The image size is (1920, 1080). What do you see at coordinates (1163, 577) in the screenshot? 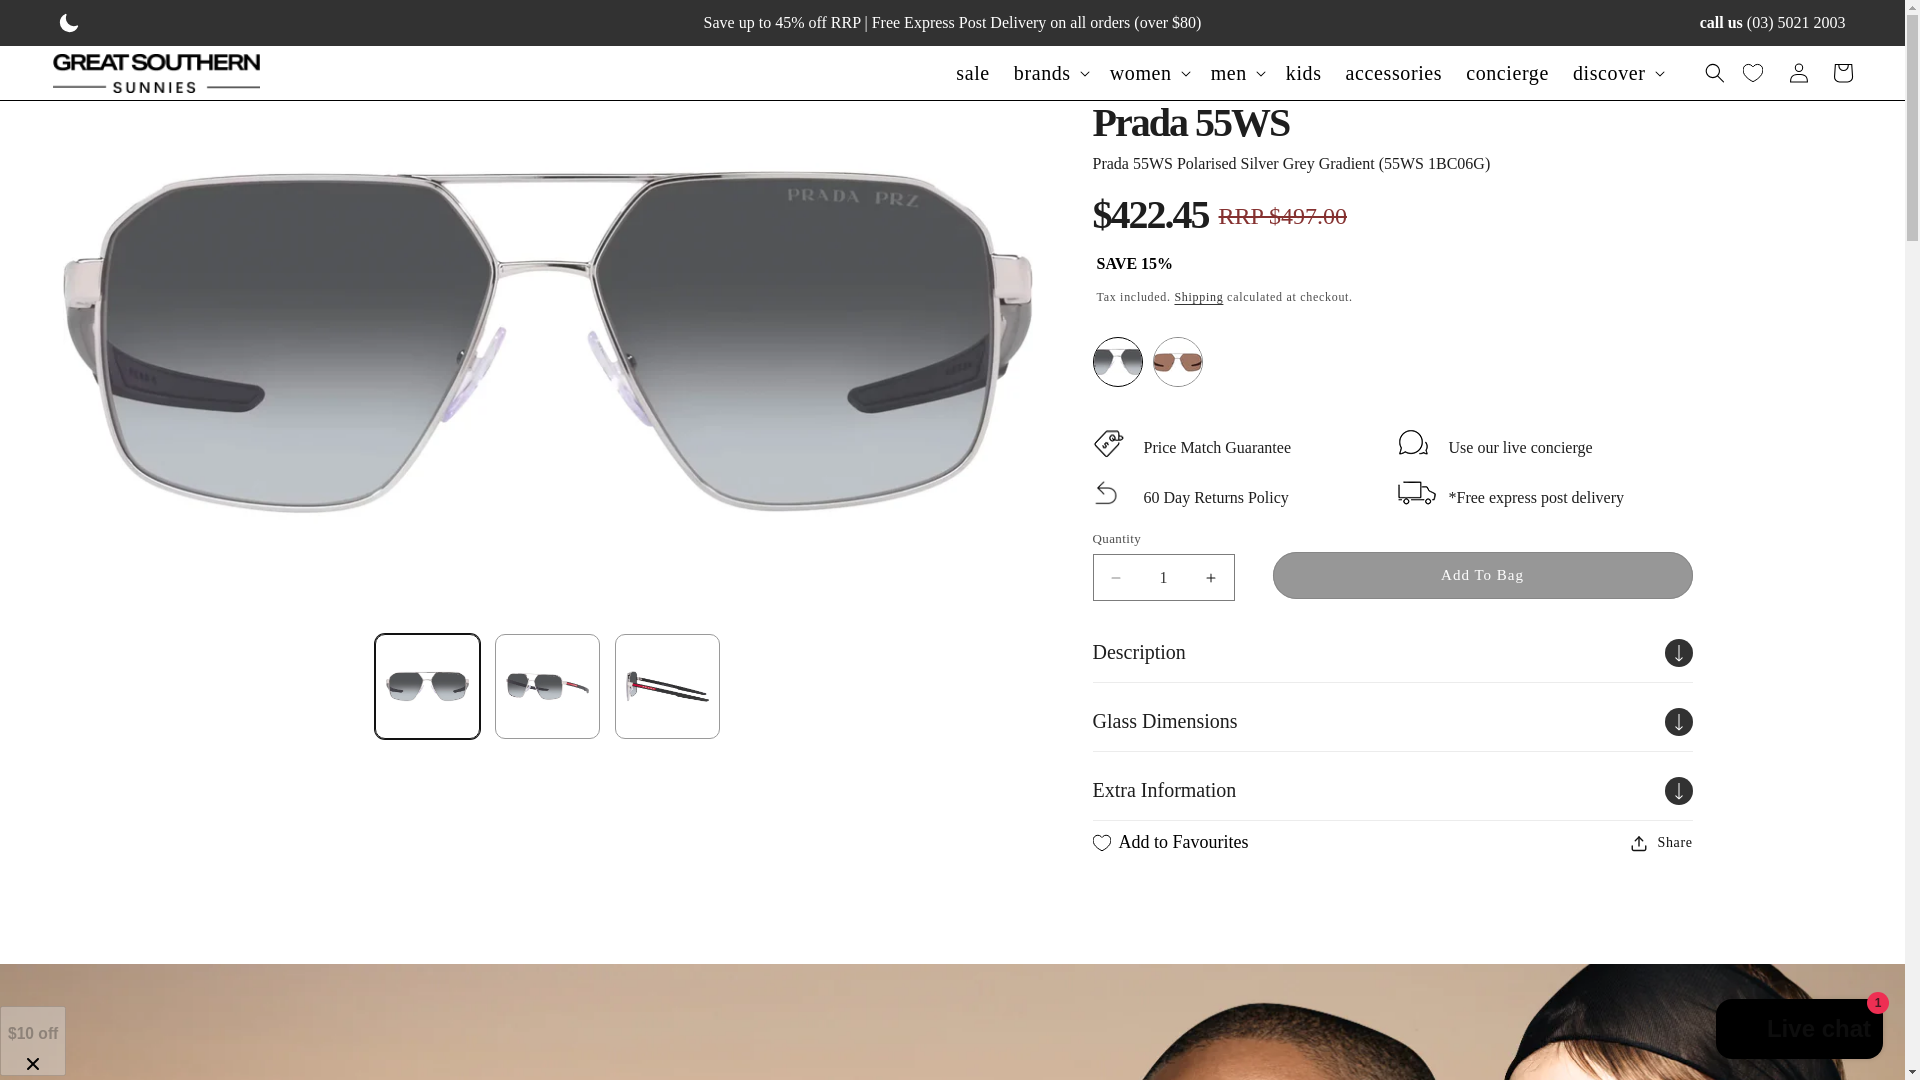
I see `1` at bounding box center [1163, 577].